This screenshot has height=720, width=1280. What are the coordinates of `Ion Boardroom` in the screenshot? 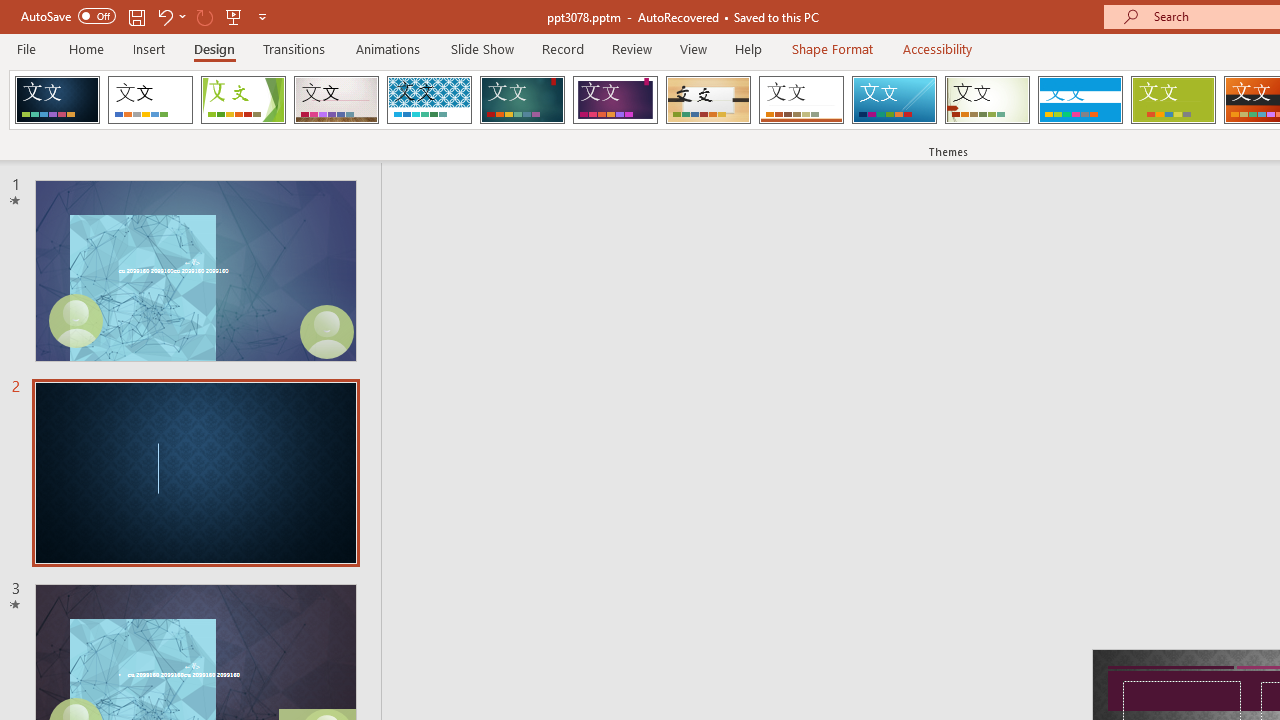 It's located at (615, 100).